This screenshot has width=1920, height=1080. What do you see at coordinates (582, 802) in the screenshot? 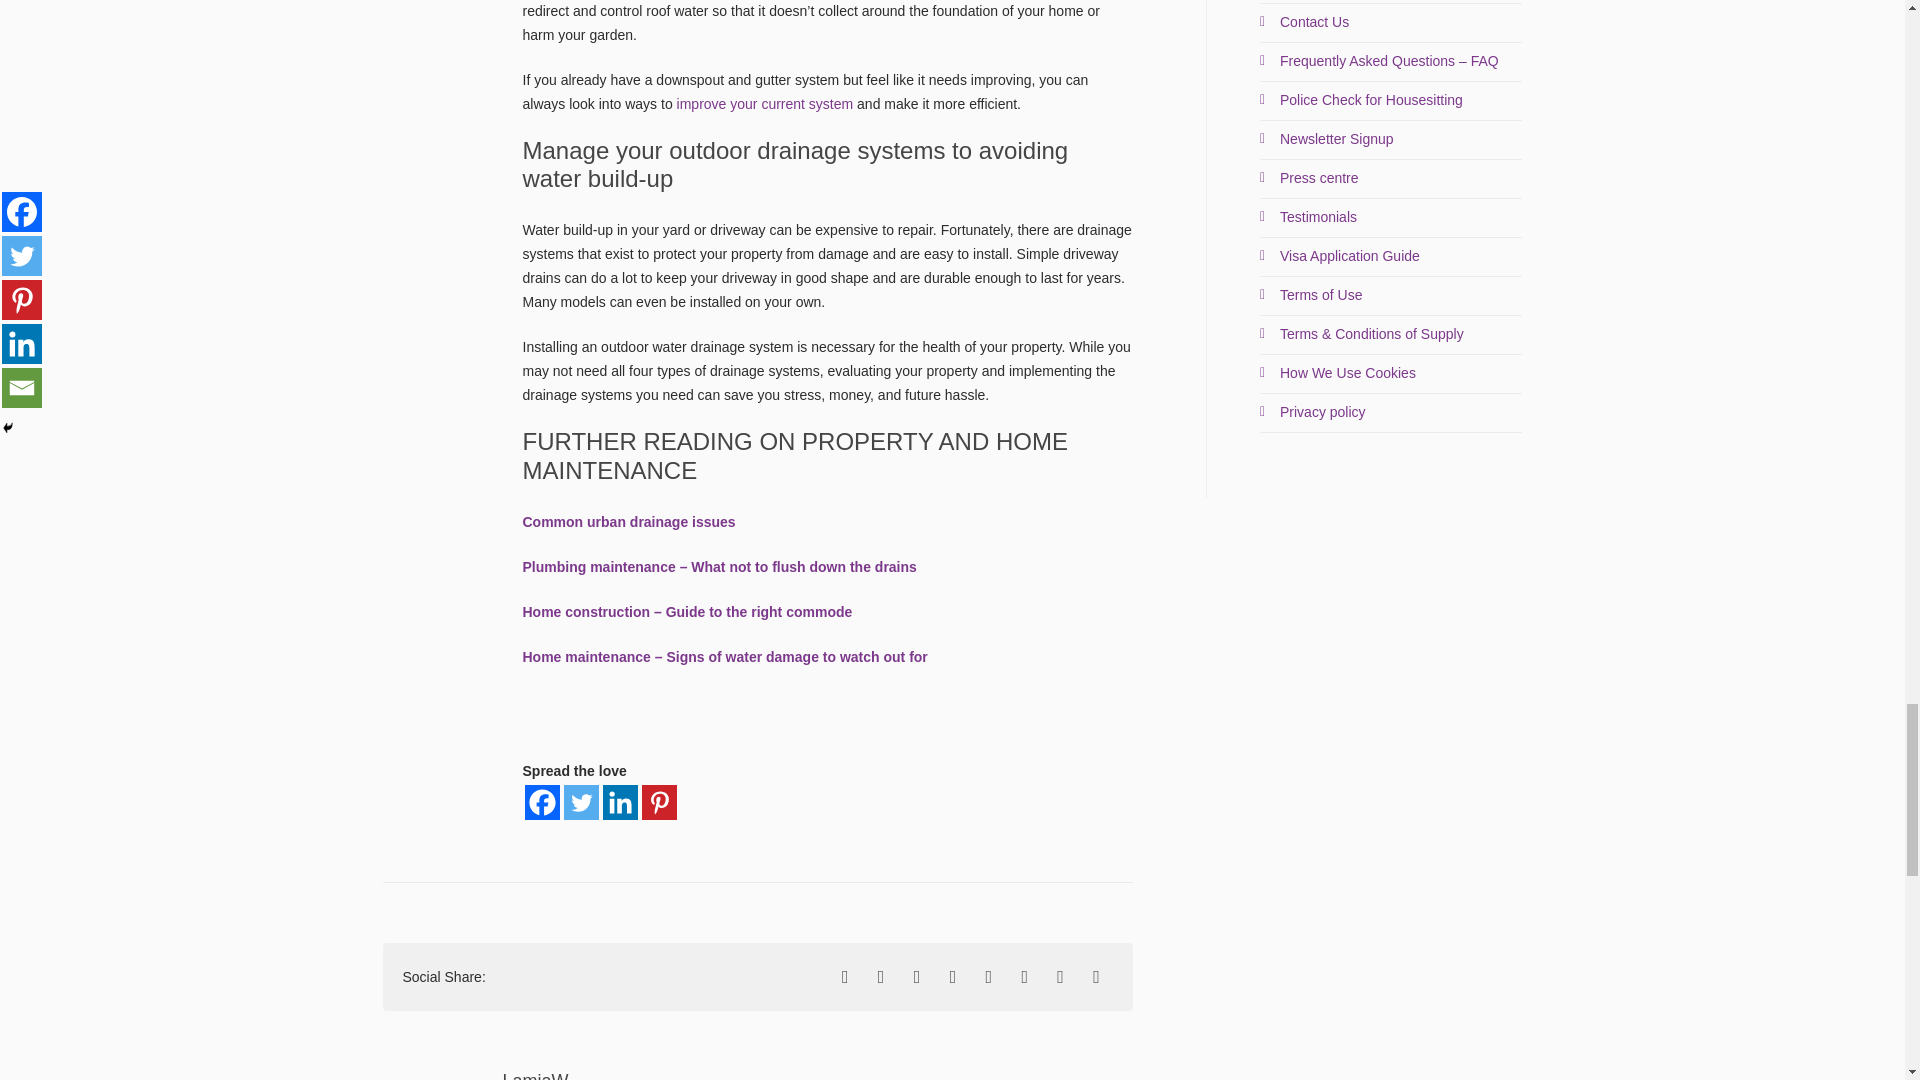
I see `Twitter` at bounding box center [582, 802].